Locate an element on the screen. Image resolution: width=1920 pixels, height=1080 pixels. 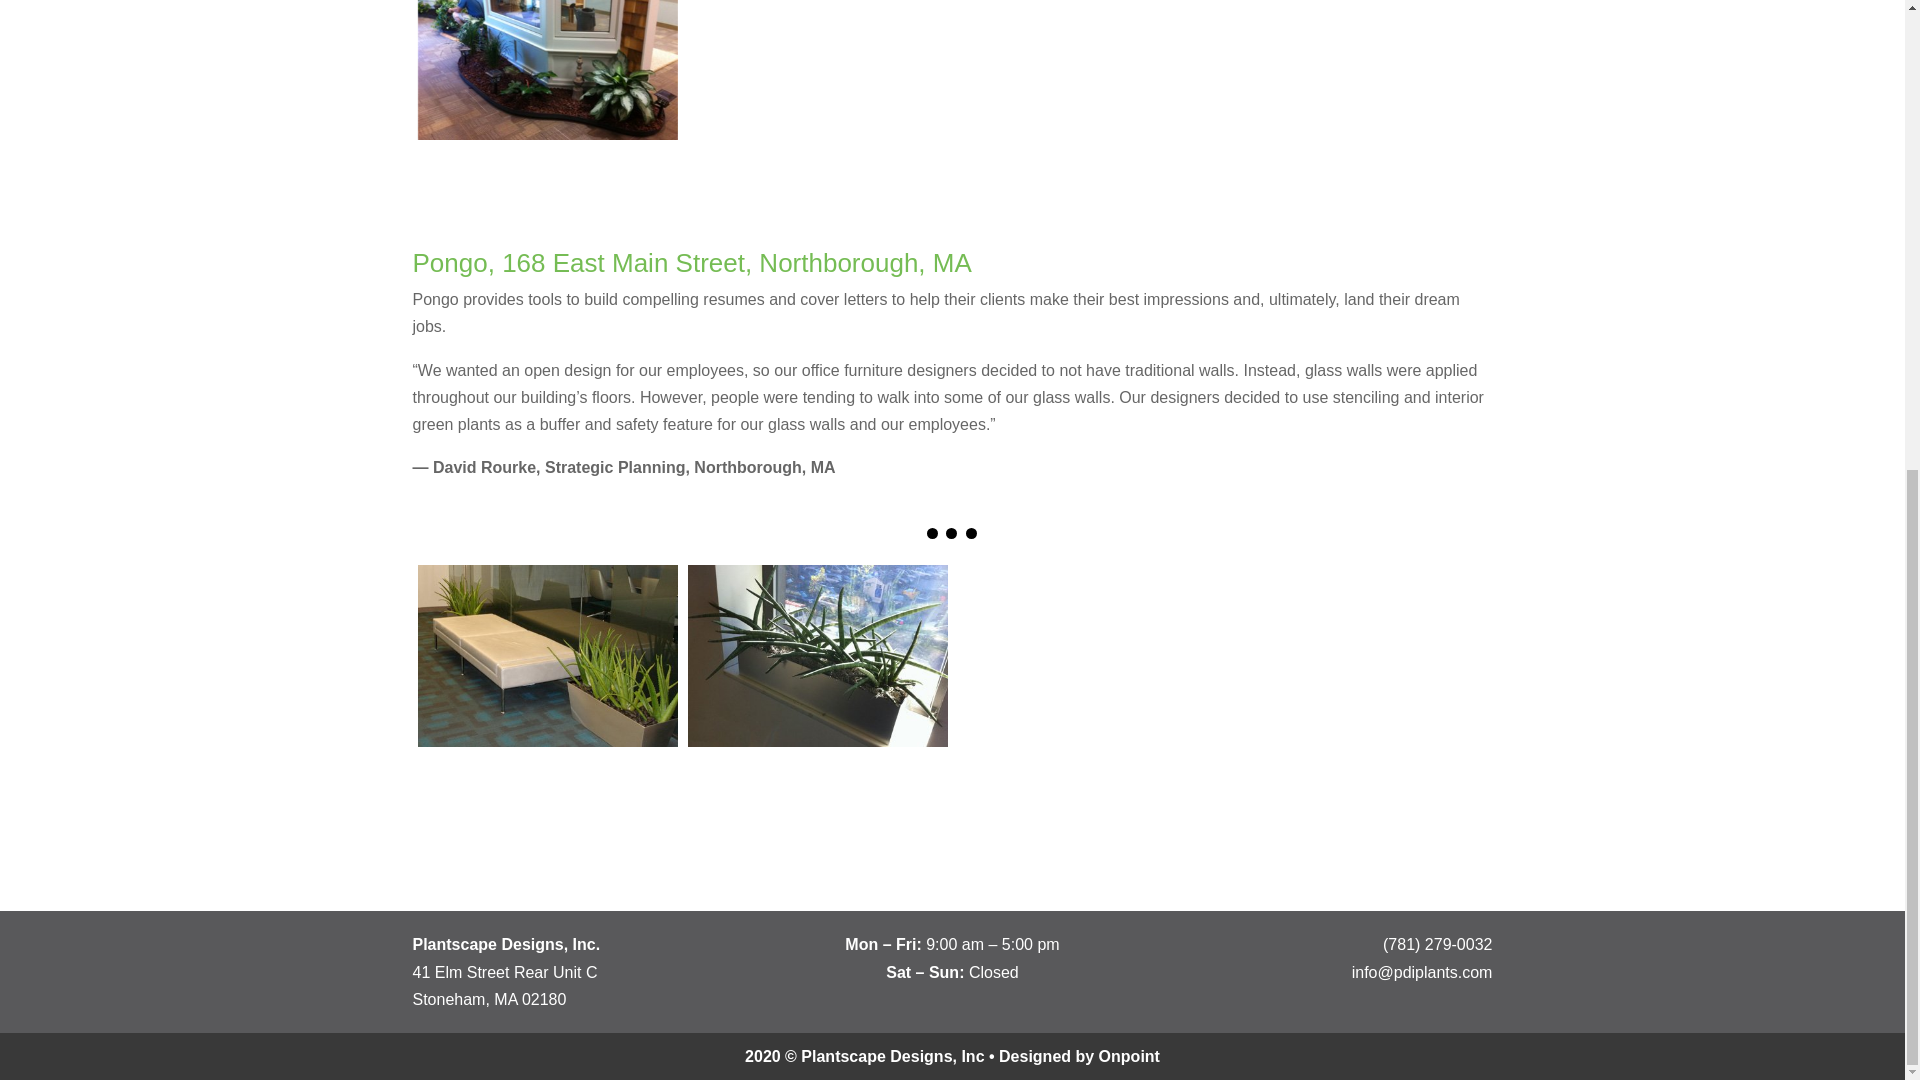
northborough-pongo-aloe-planter-bookends is located at coordinates (548, 656).